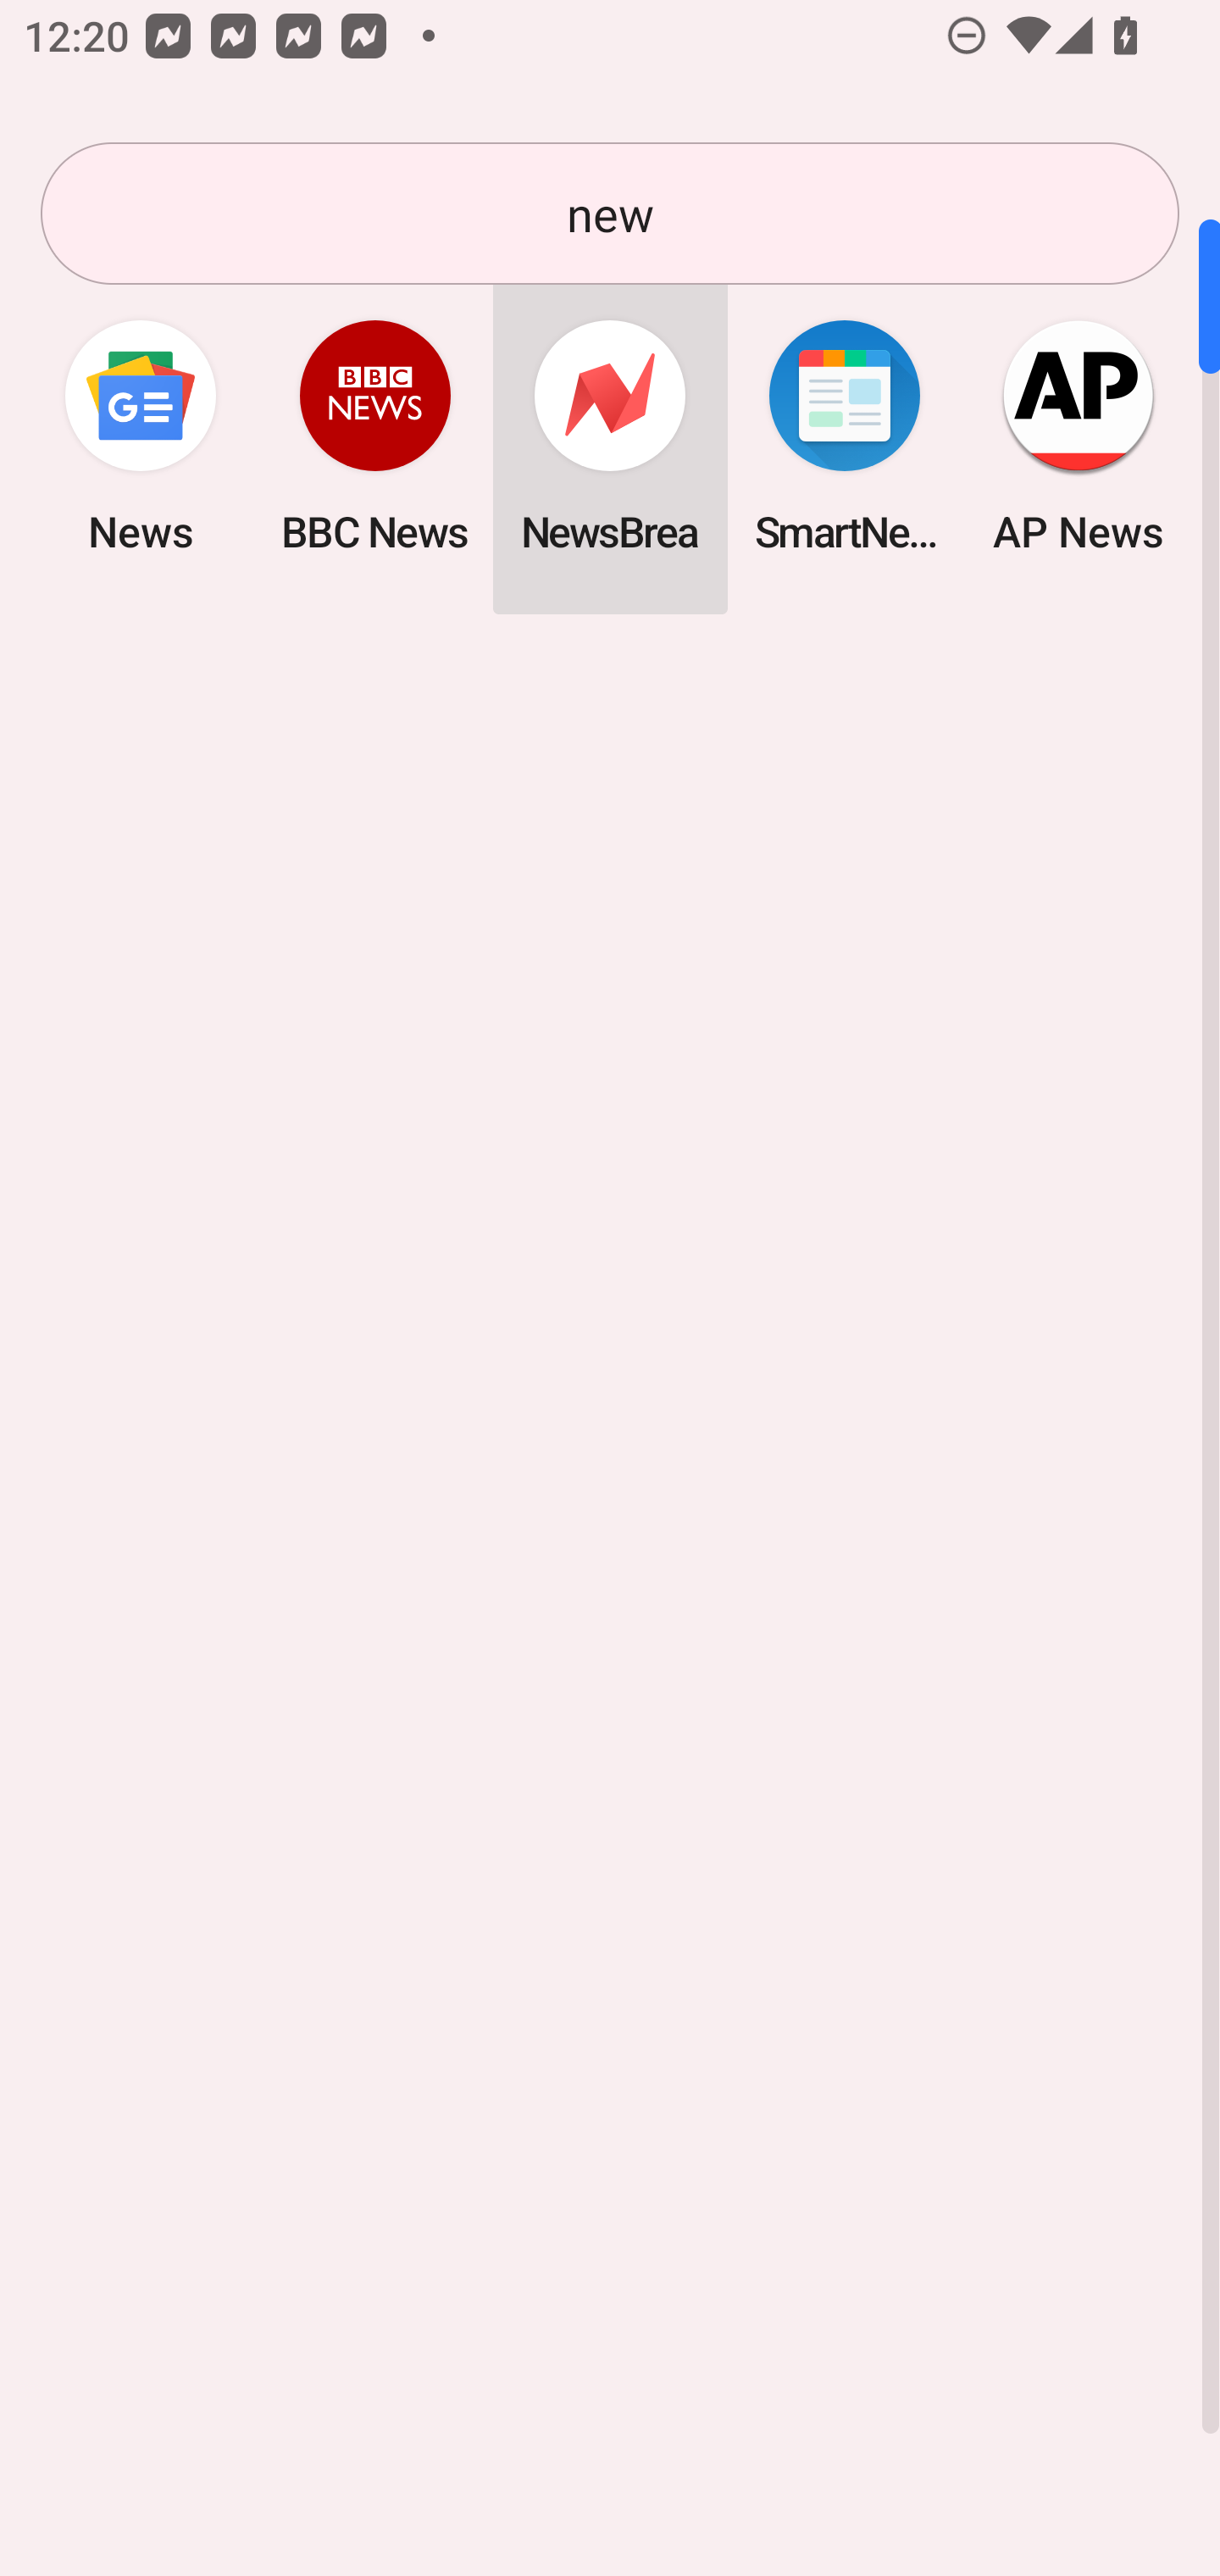  What do you see at coordinates (844, 436) in the screenshot?
I see `SmartNews` at bounding box center [844, 436].